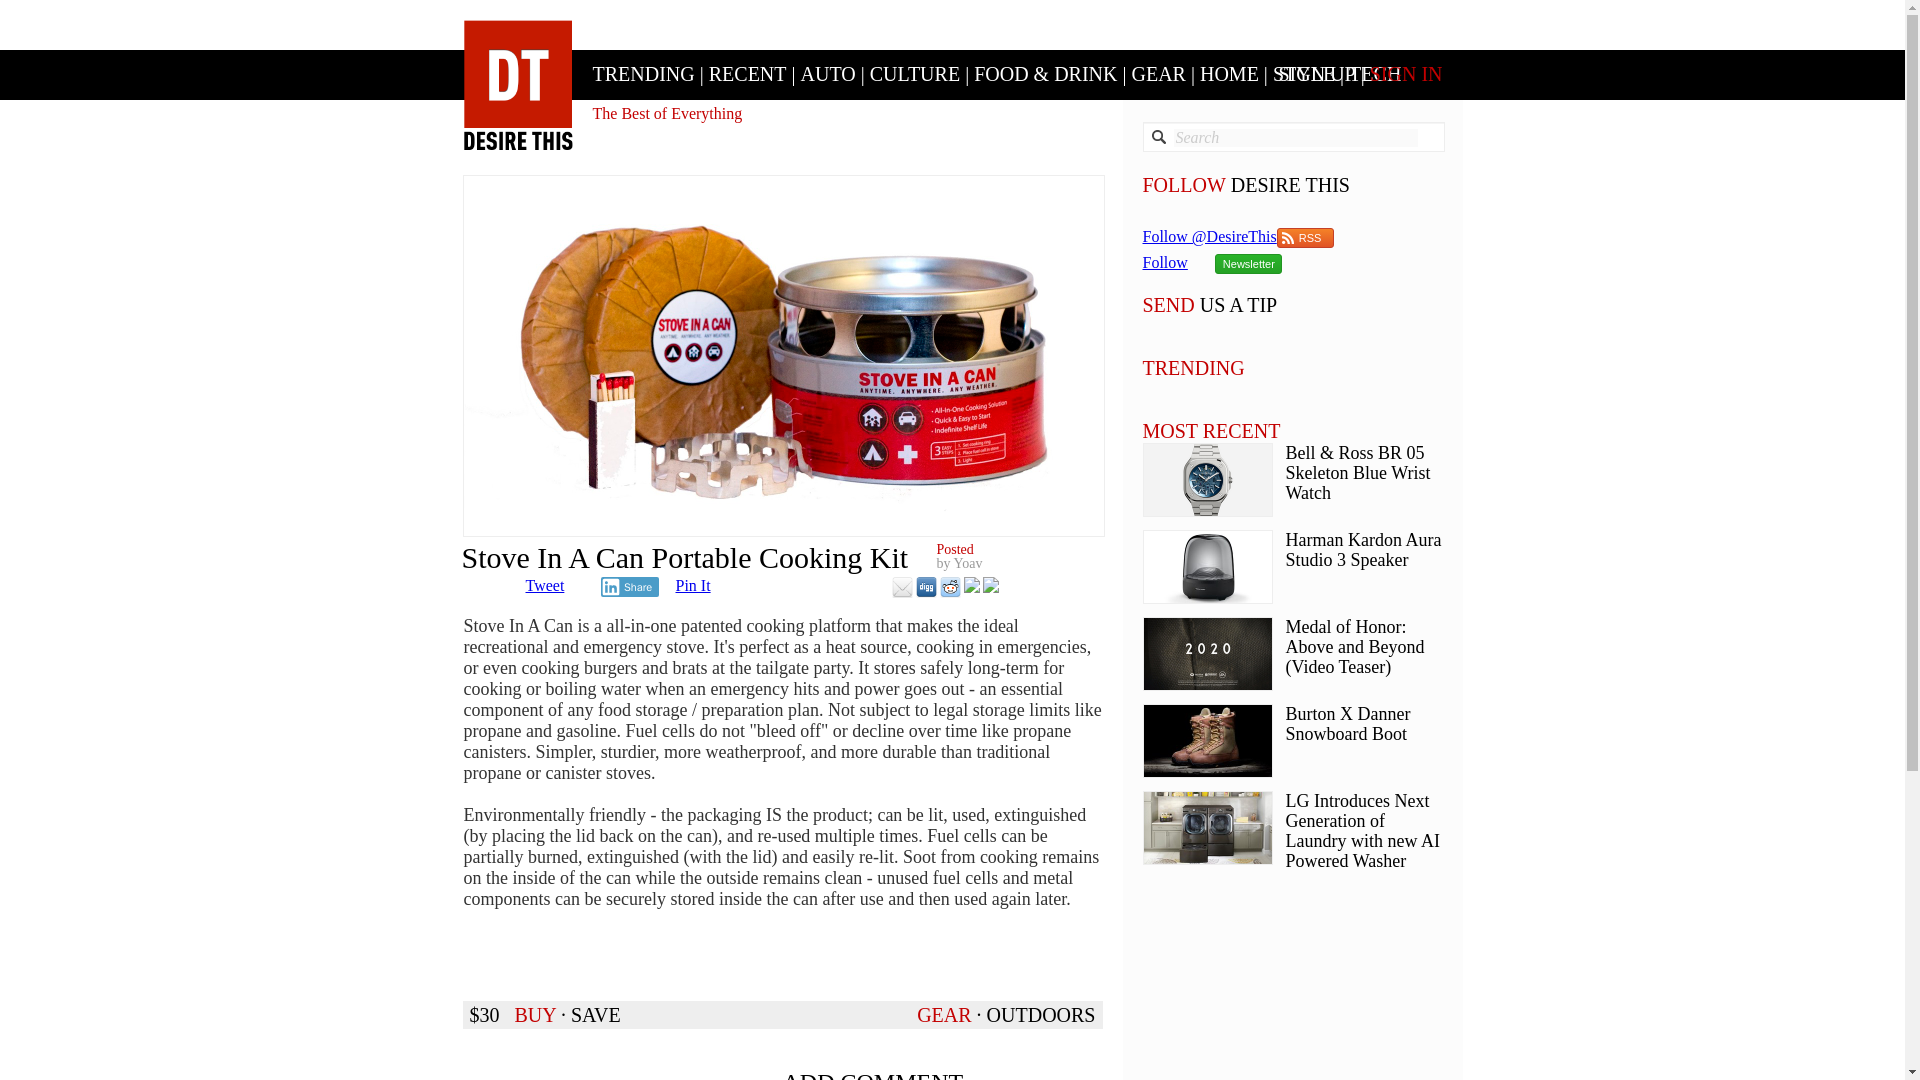  What do you see at coordinates (1316, 74) in the screenshot?
I see `SIGN UP` at bounding box center [1316, 74].